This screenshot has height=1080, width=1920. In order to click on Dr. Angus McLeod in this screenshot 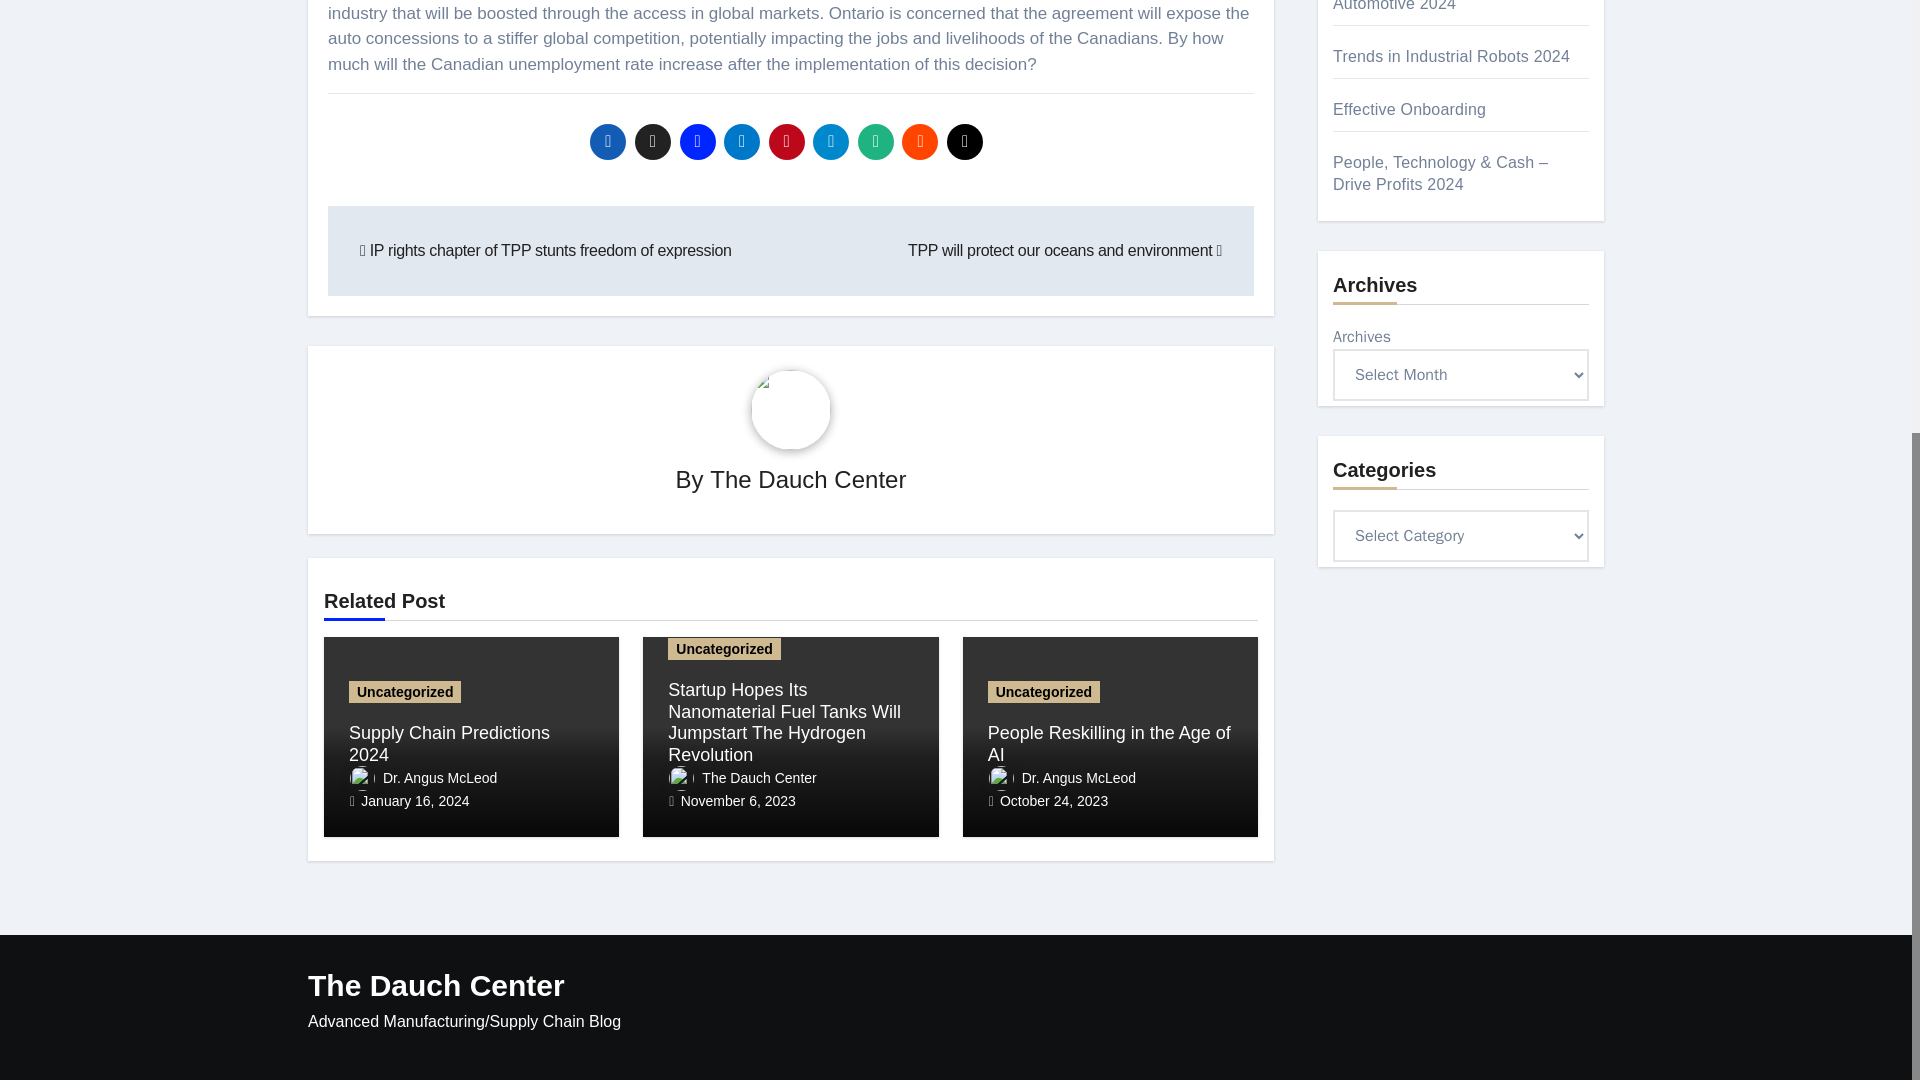, I will do `click(423, 778)`.